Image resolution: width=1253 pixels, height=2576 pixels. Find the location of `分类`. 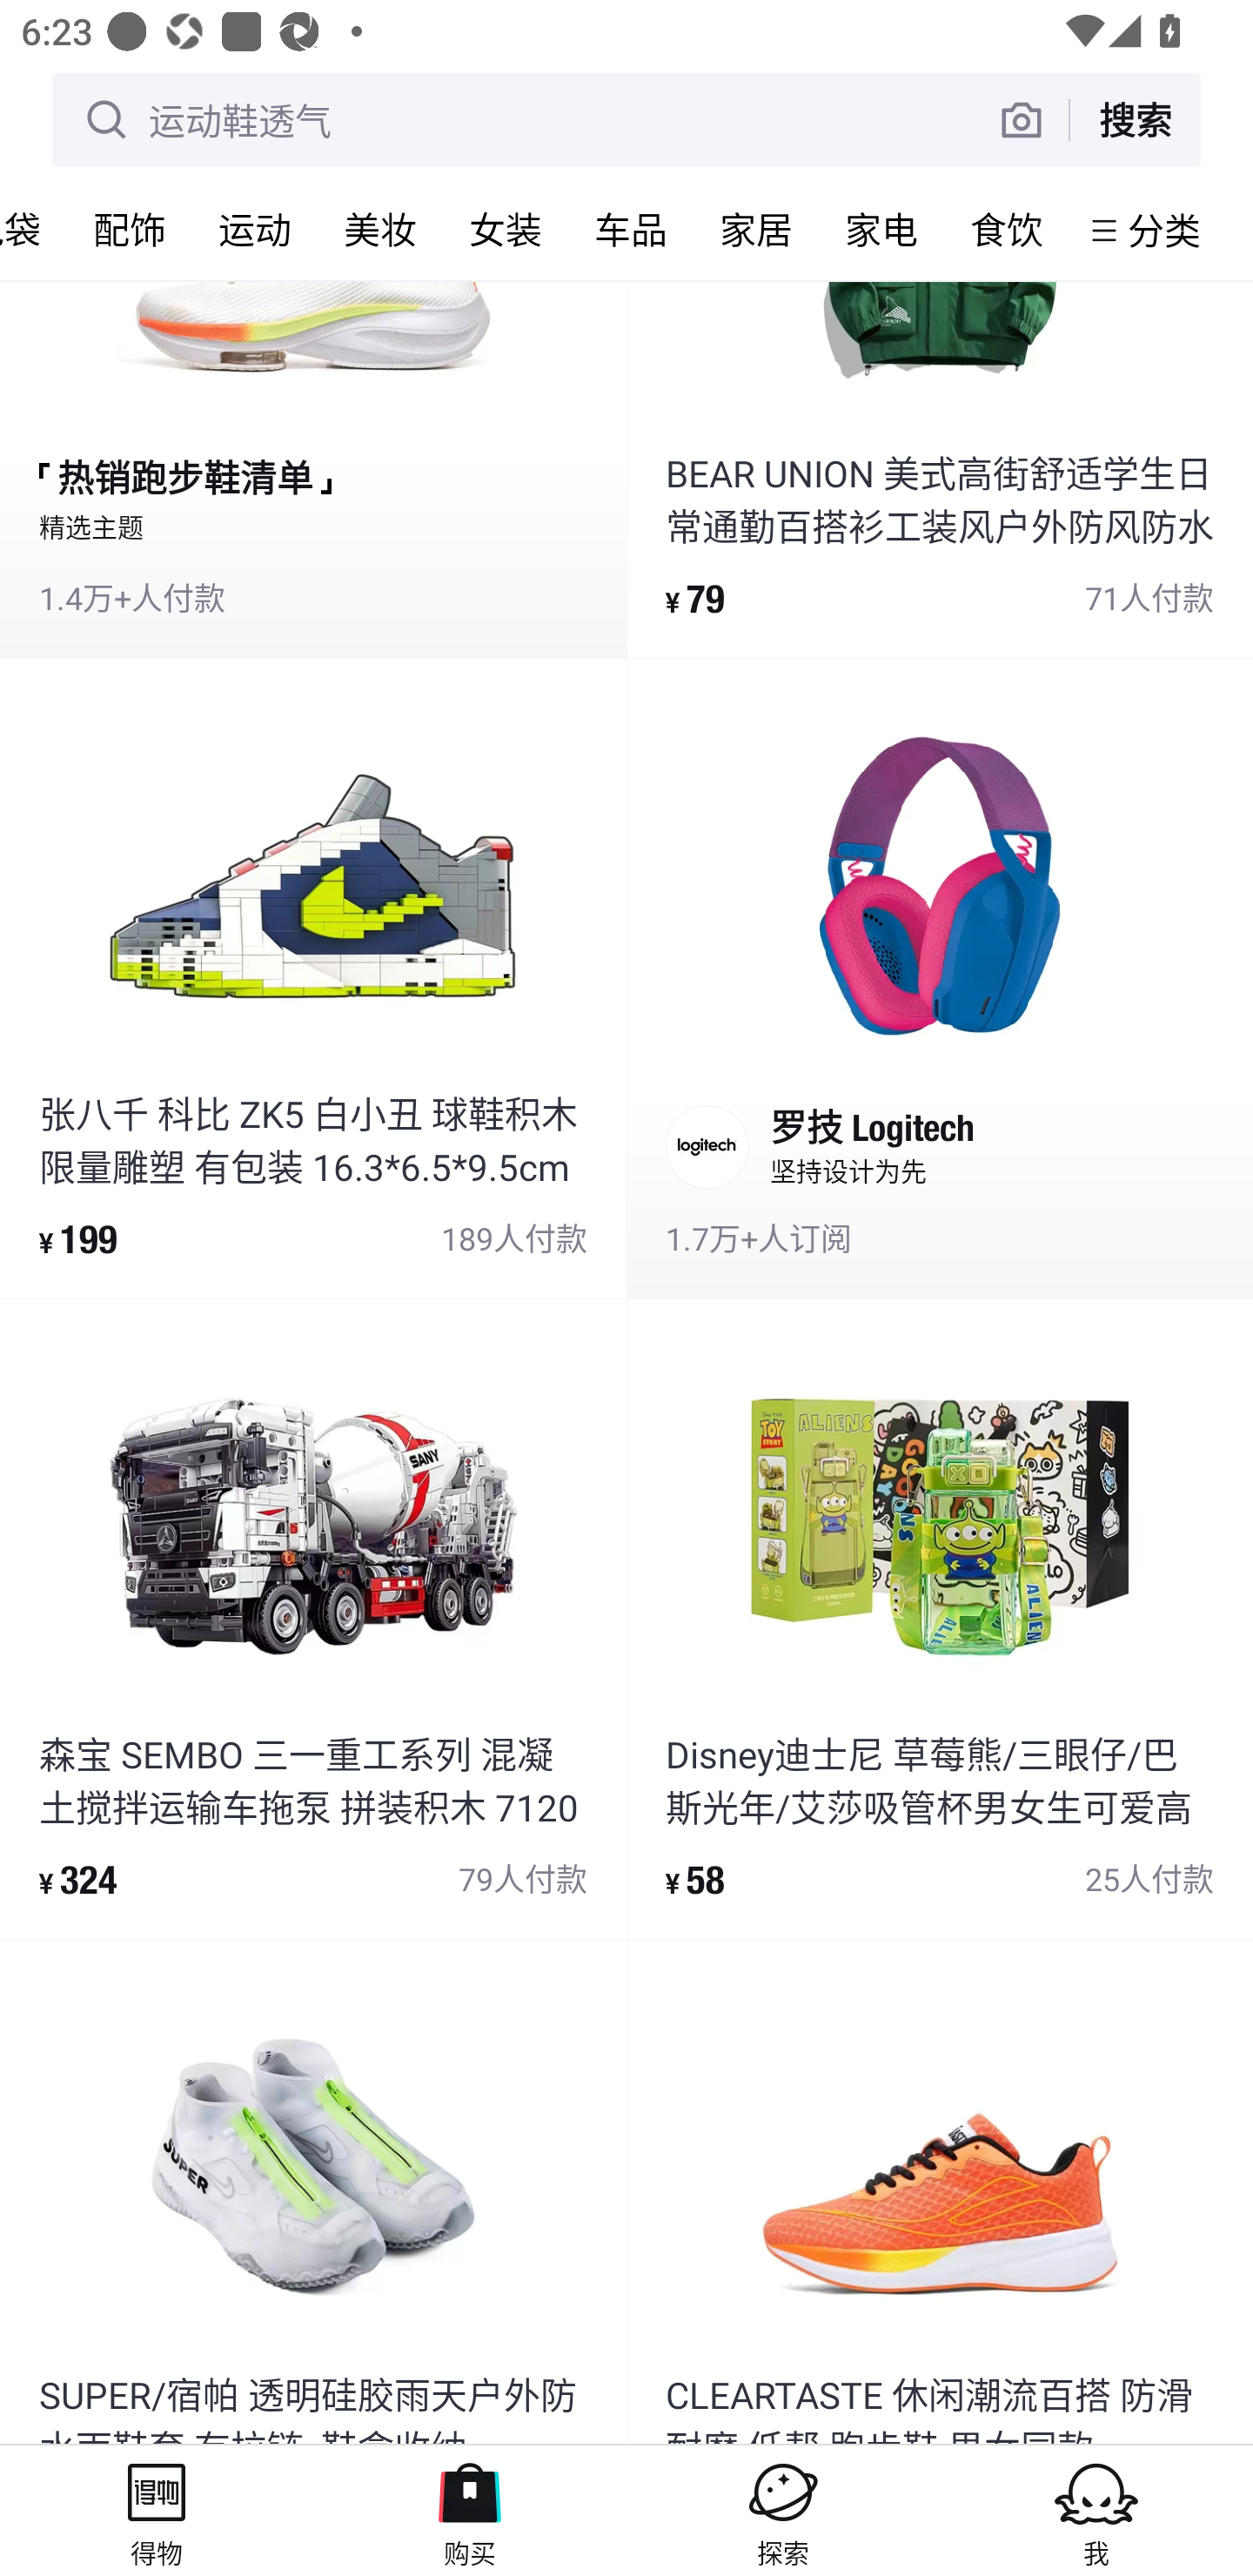

分类 is located at coordinates (1164, 230).